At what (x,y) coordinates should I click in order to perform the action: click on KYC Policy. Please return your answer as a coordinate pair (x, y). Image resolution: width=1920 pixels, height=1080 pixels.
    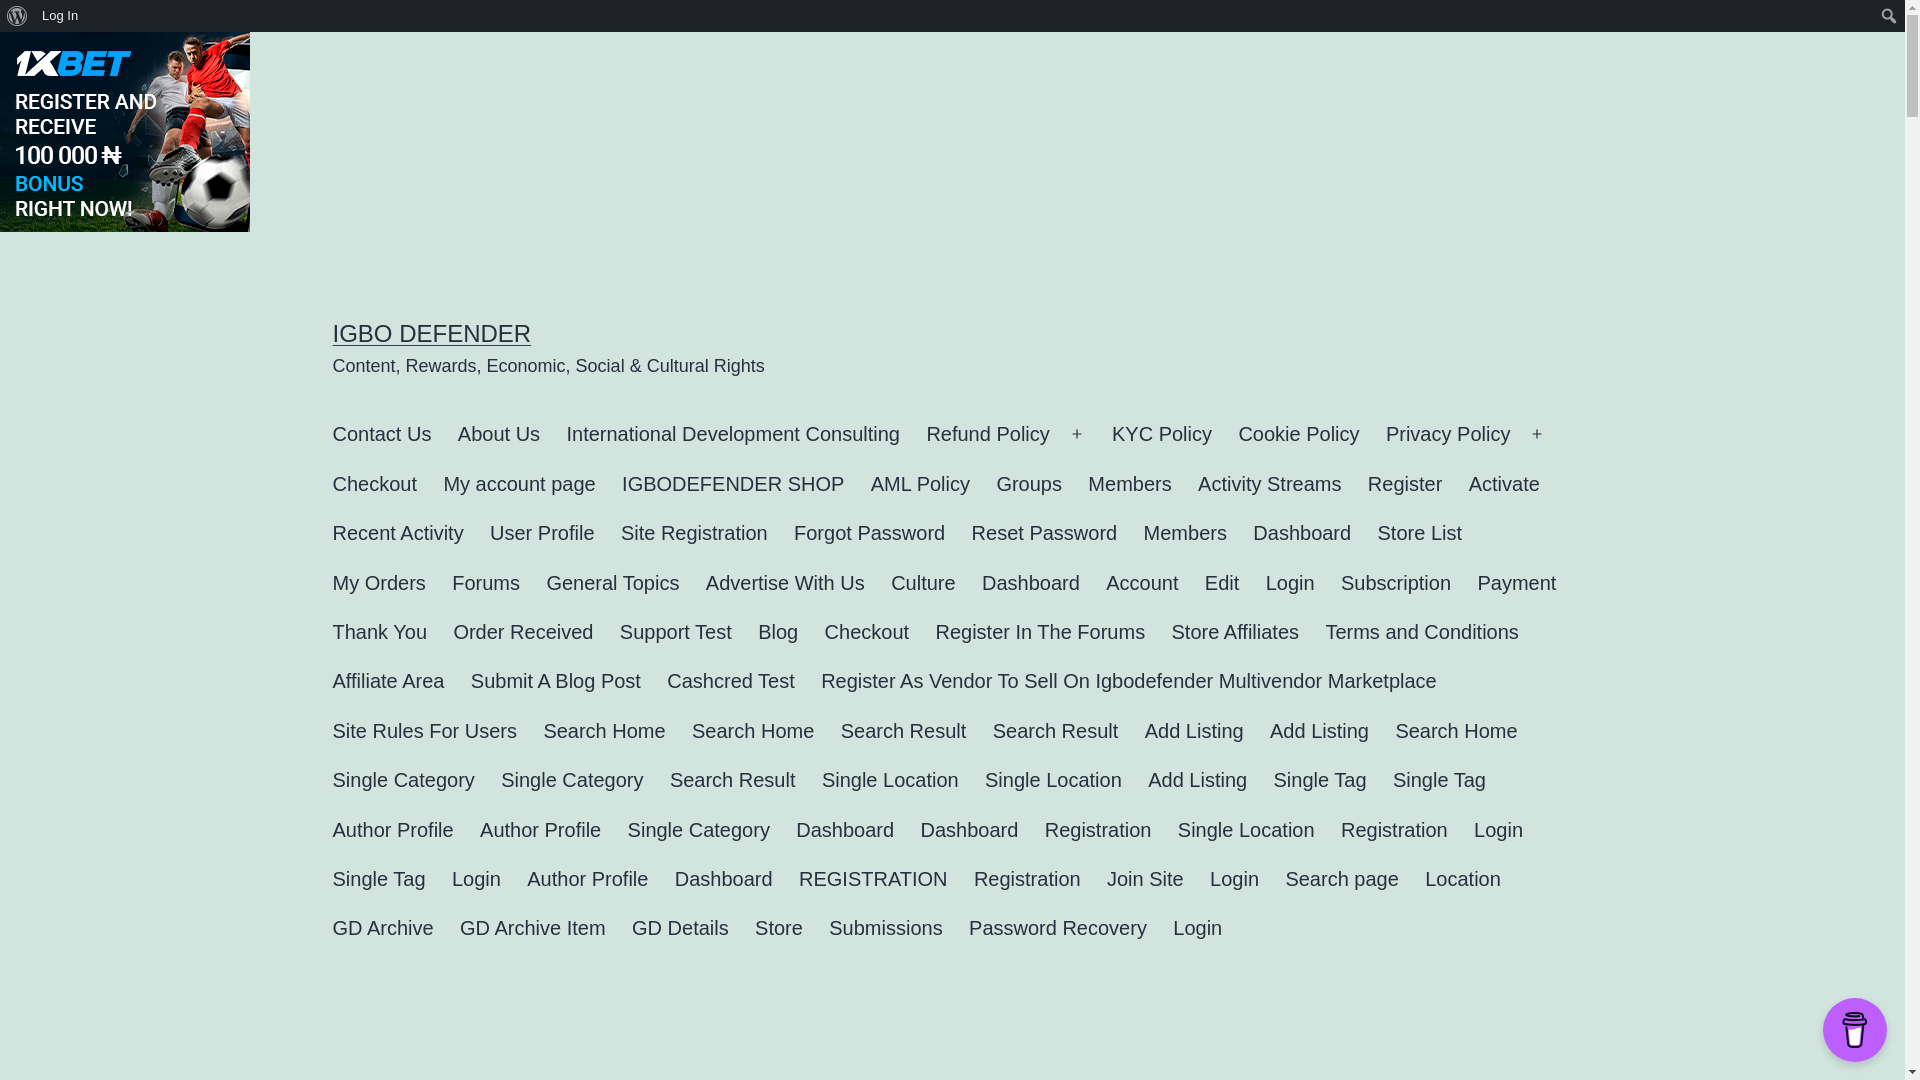
    Looking at the image, I should click on (1161, 434).